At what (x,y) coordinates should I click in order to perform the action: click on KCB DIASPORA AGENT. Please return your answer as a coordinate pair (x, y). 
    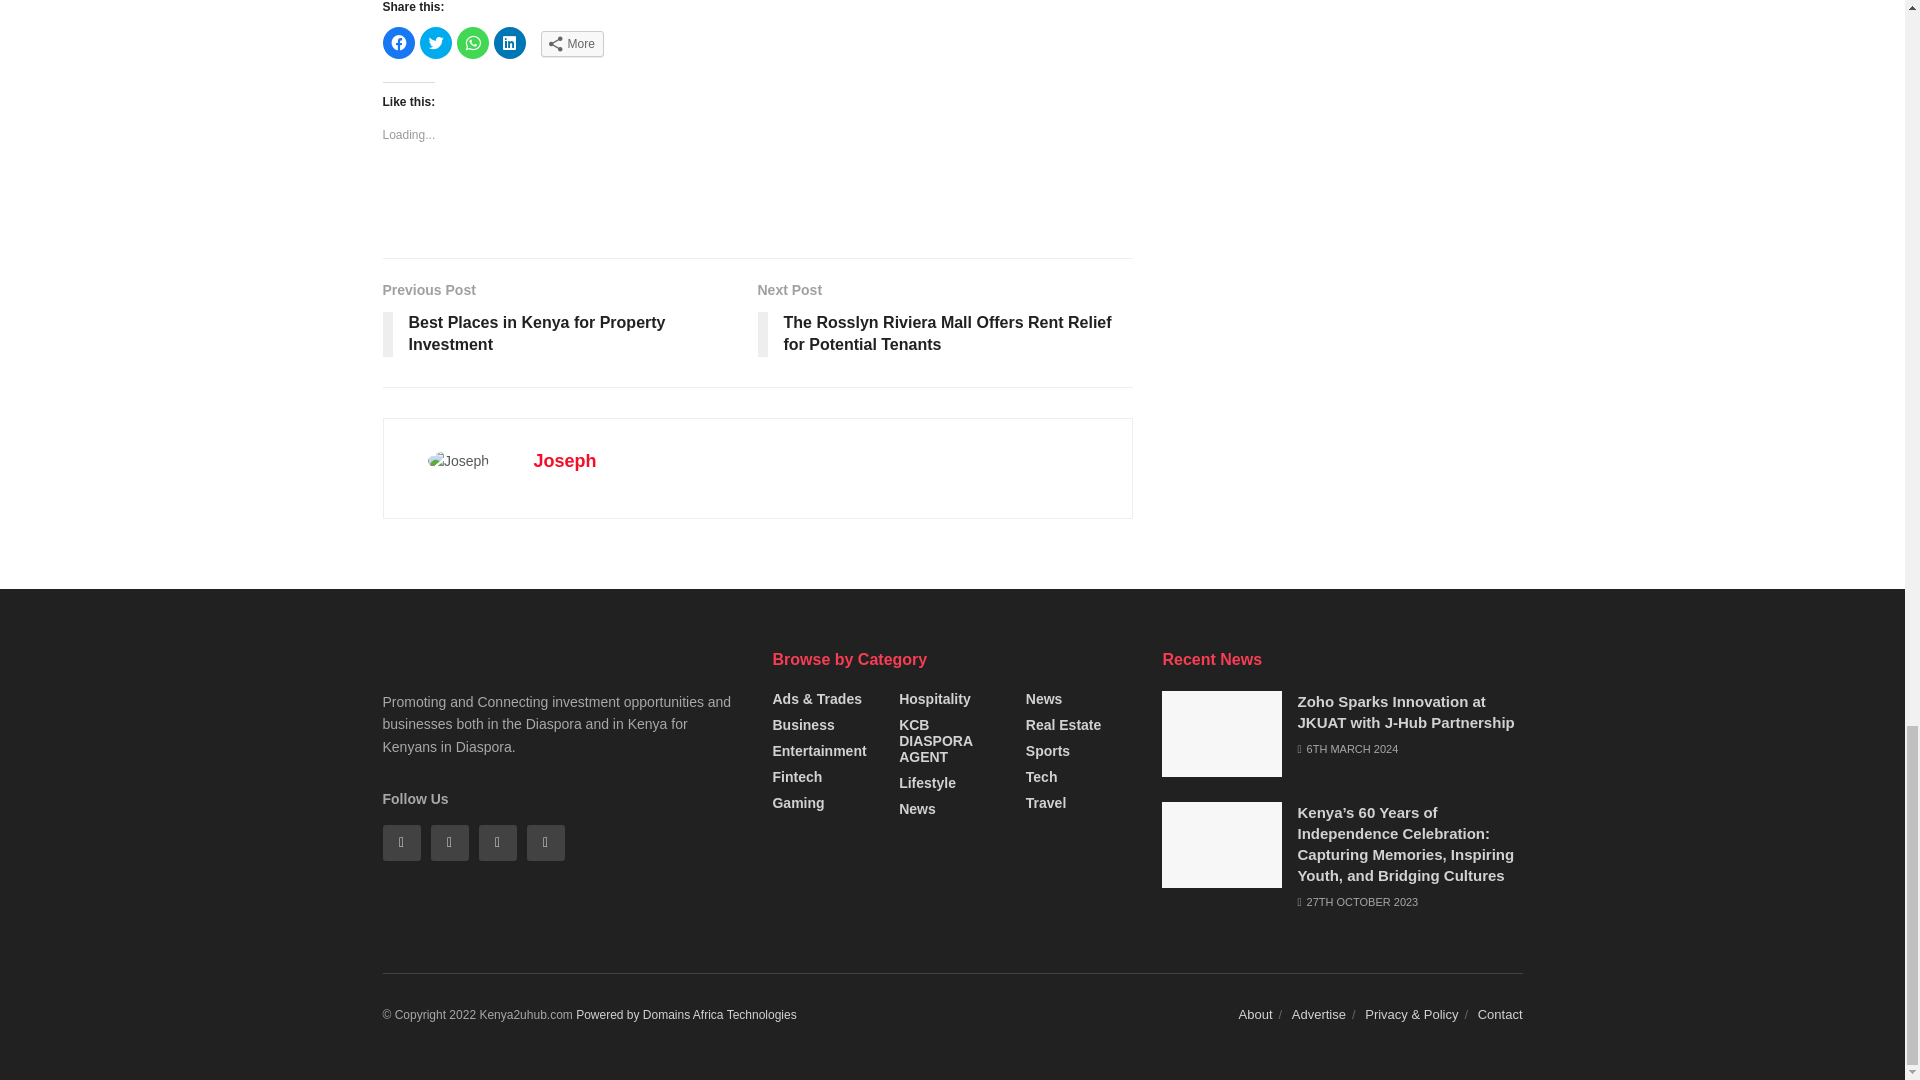
    Looking at the image, I should click on (952, 740).